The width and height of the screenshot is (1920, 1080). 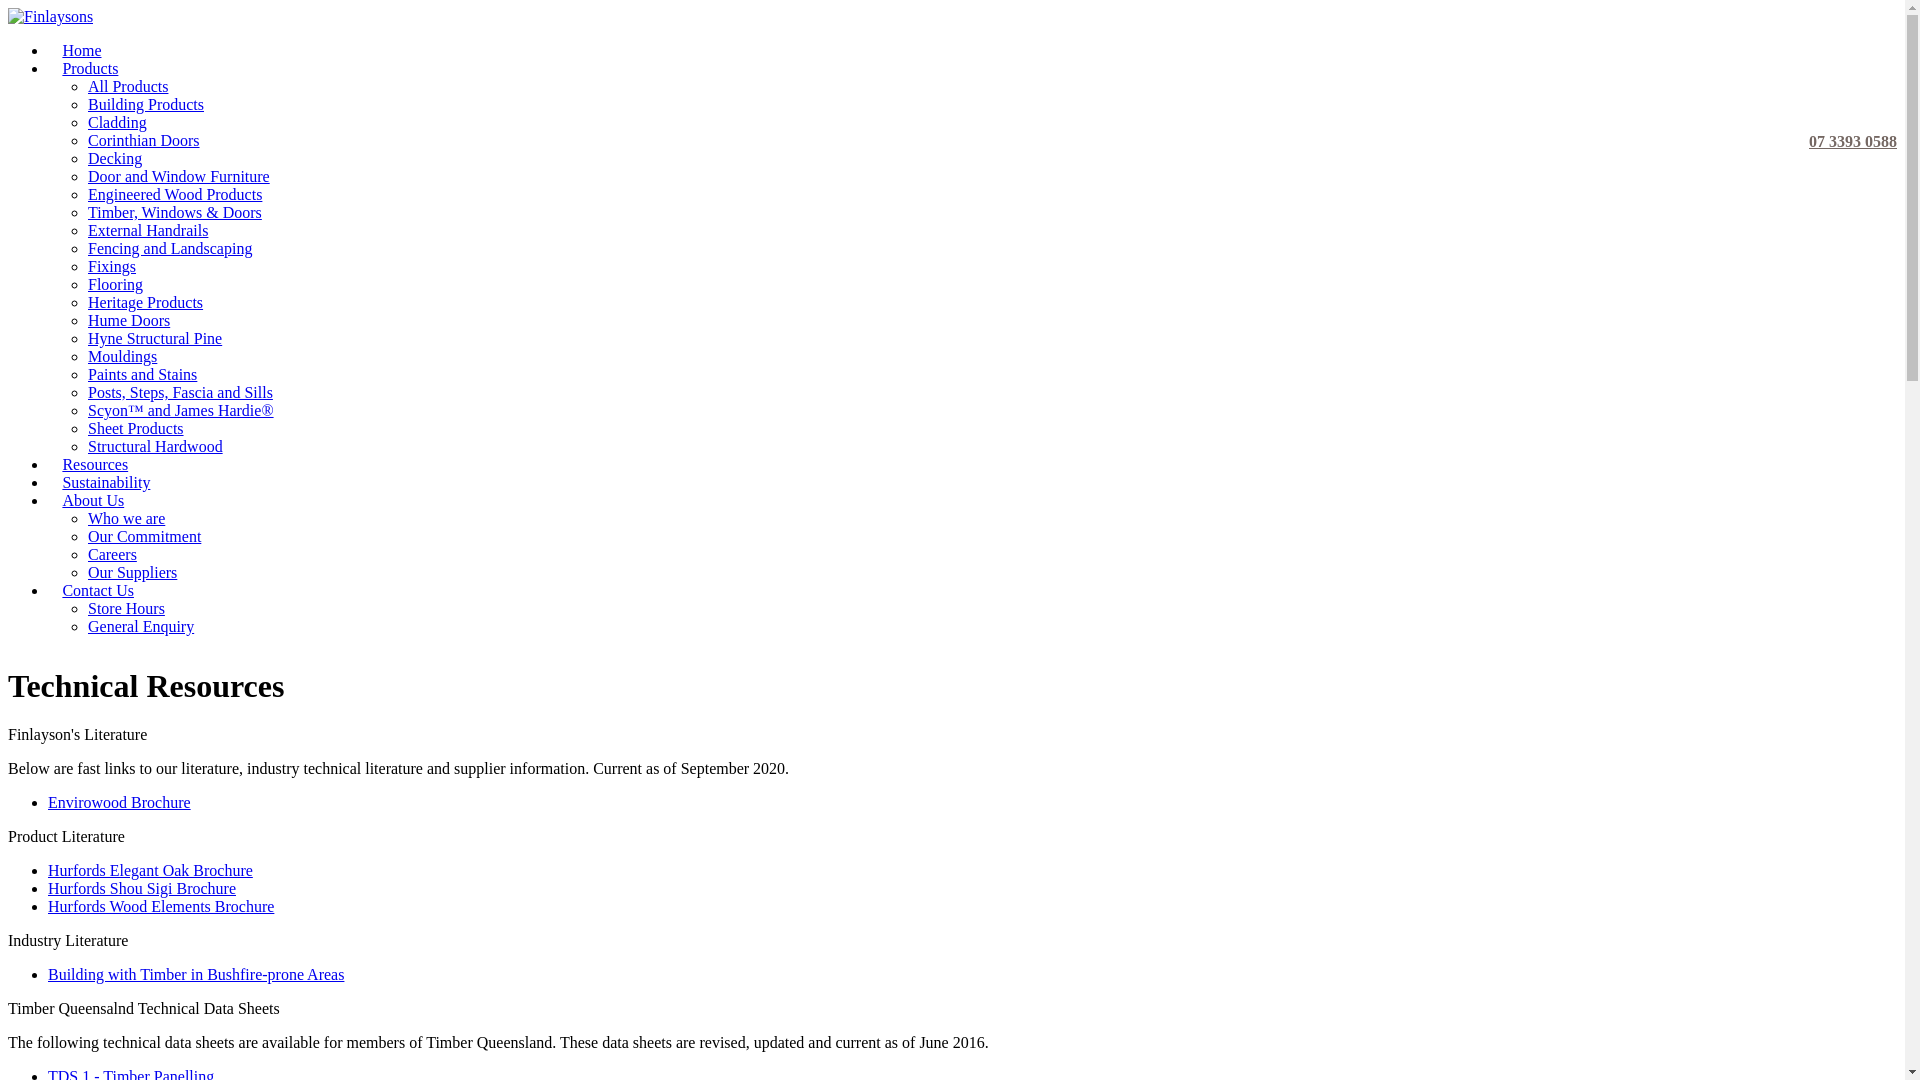 I want to click on Products, so click(x=90, y=68).